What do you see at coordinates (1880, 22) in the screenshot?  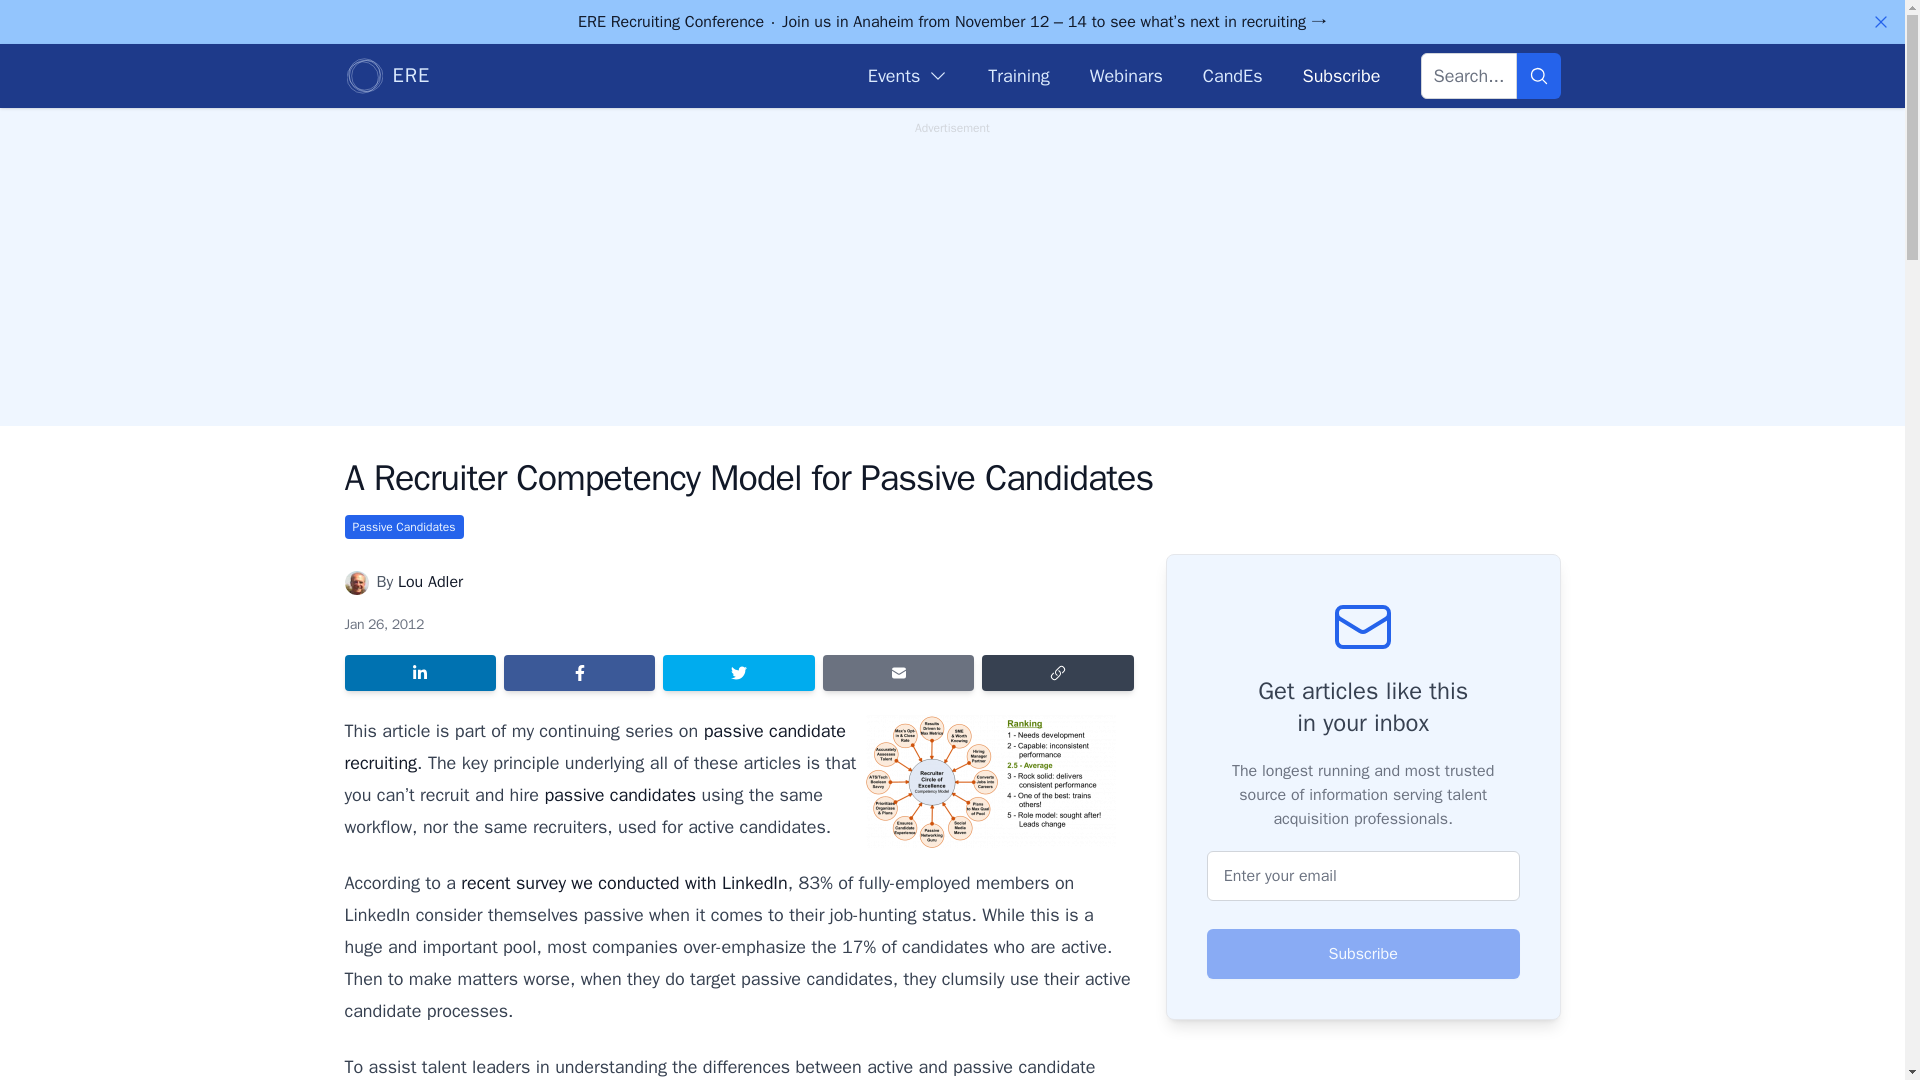 I see `Dismiss` at bounding box center [1880, 22].